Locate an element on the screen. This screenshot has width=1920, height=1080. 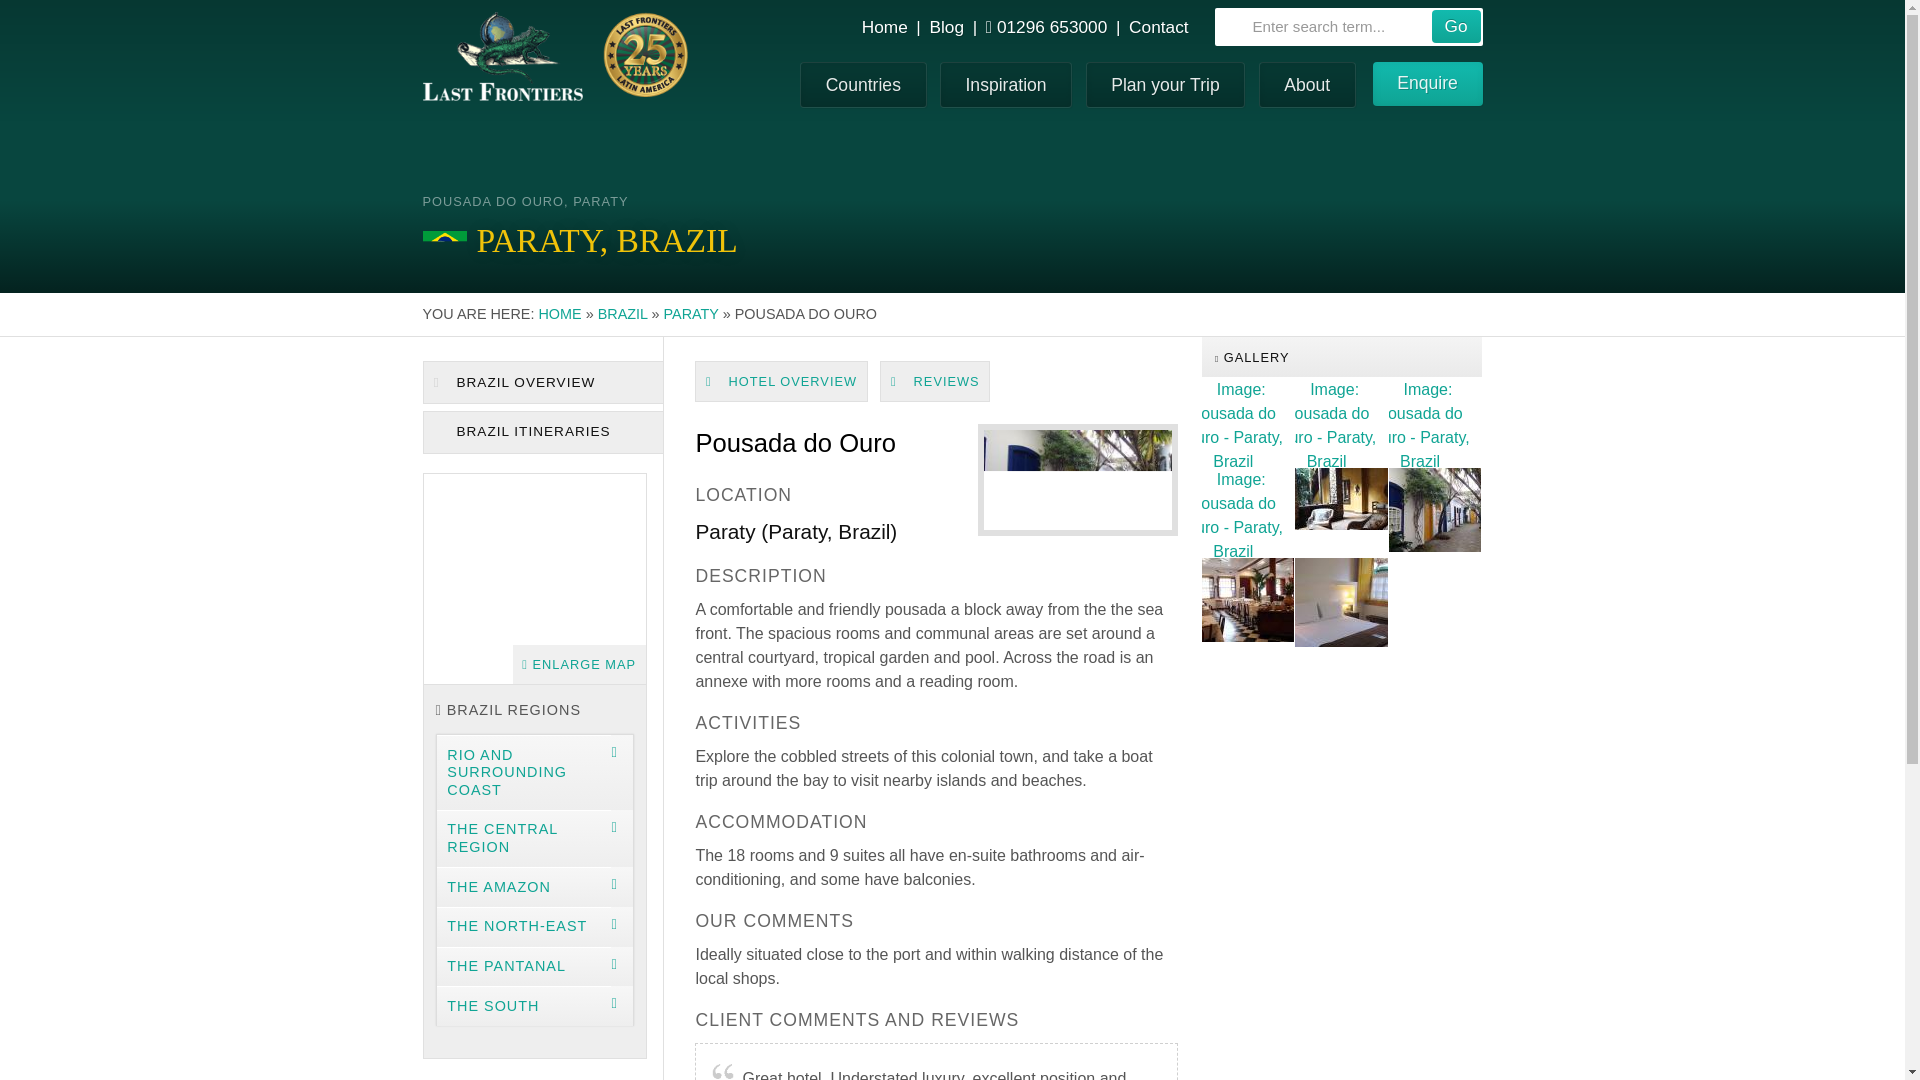
Brazil region map is located at coordinates (534, 578).